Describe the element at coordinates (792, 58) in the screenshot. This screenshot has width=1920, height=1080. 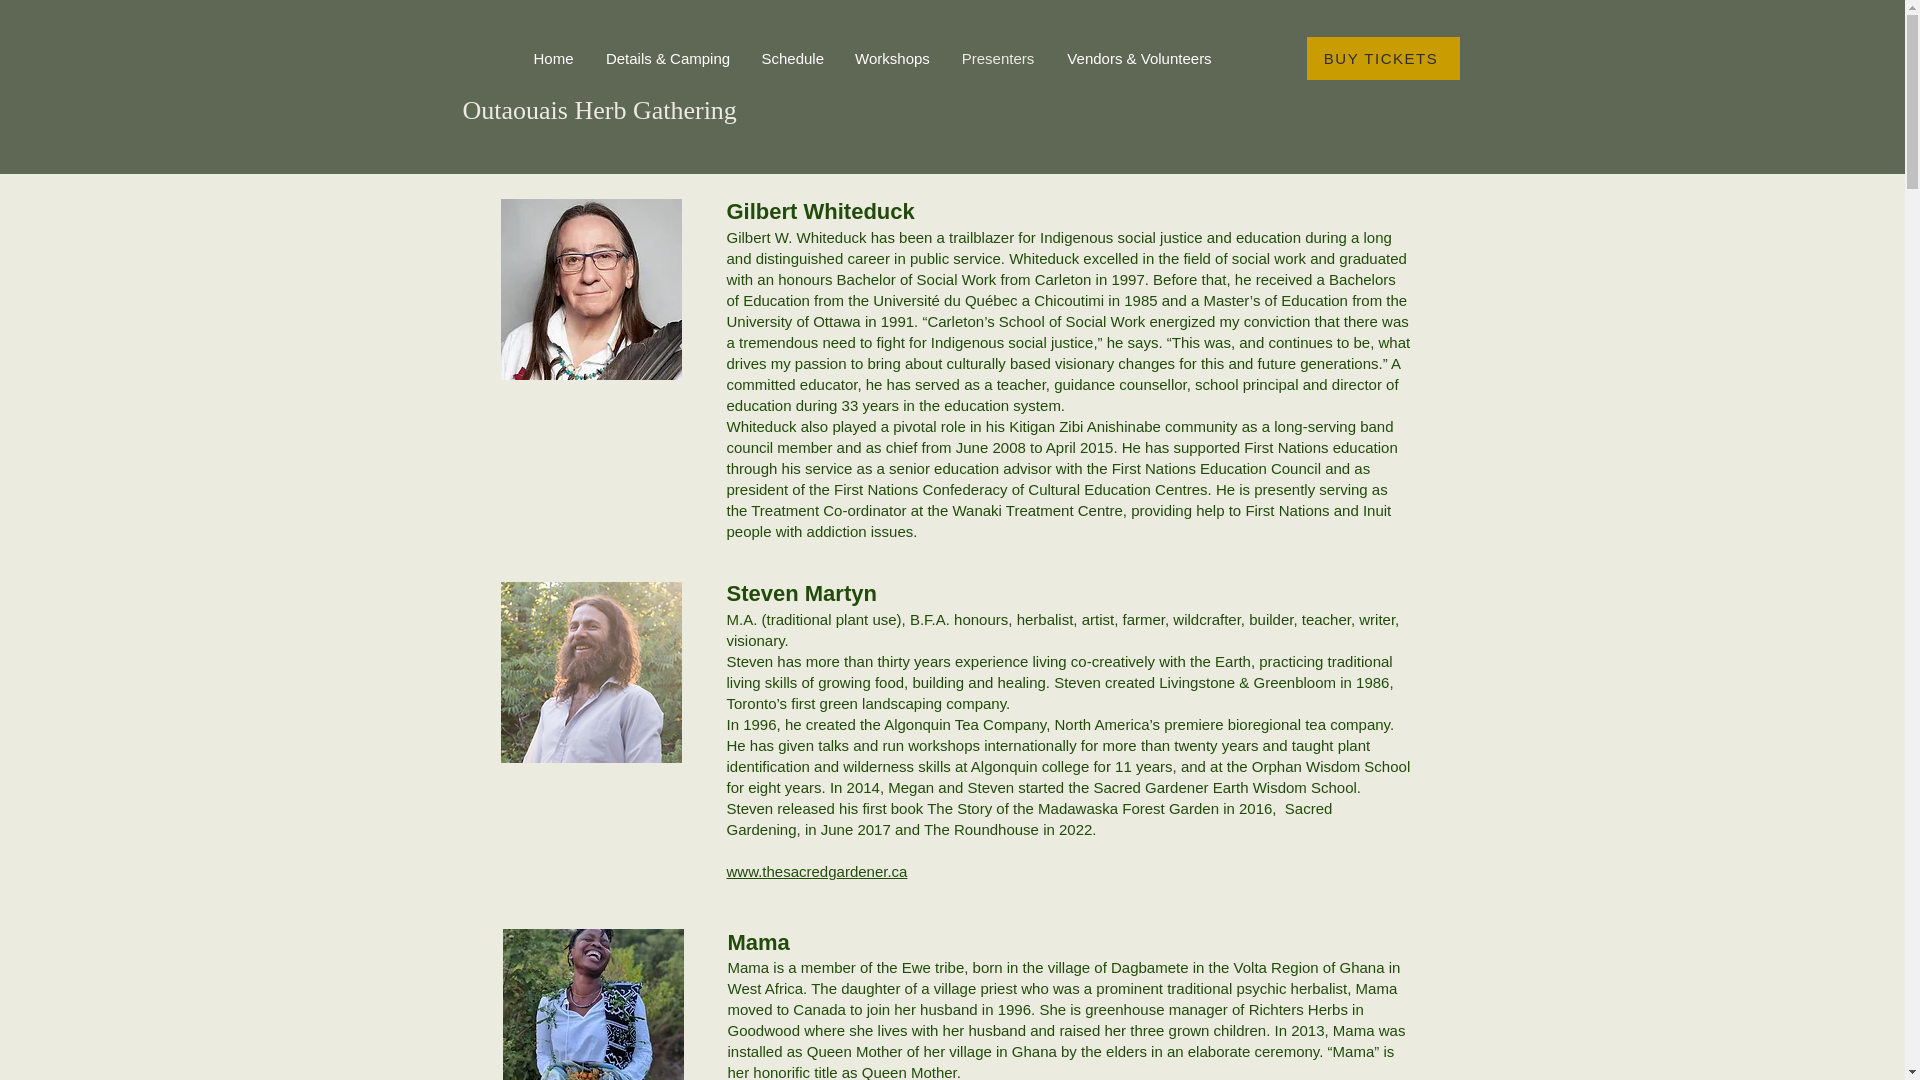
I see `Schedule` at that location.